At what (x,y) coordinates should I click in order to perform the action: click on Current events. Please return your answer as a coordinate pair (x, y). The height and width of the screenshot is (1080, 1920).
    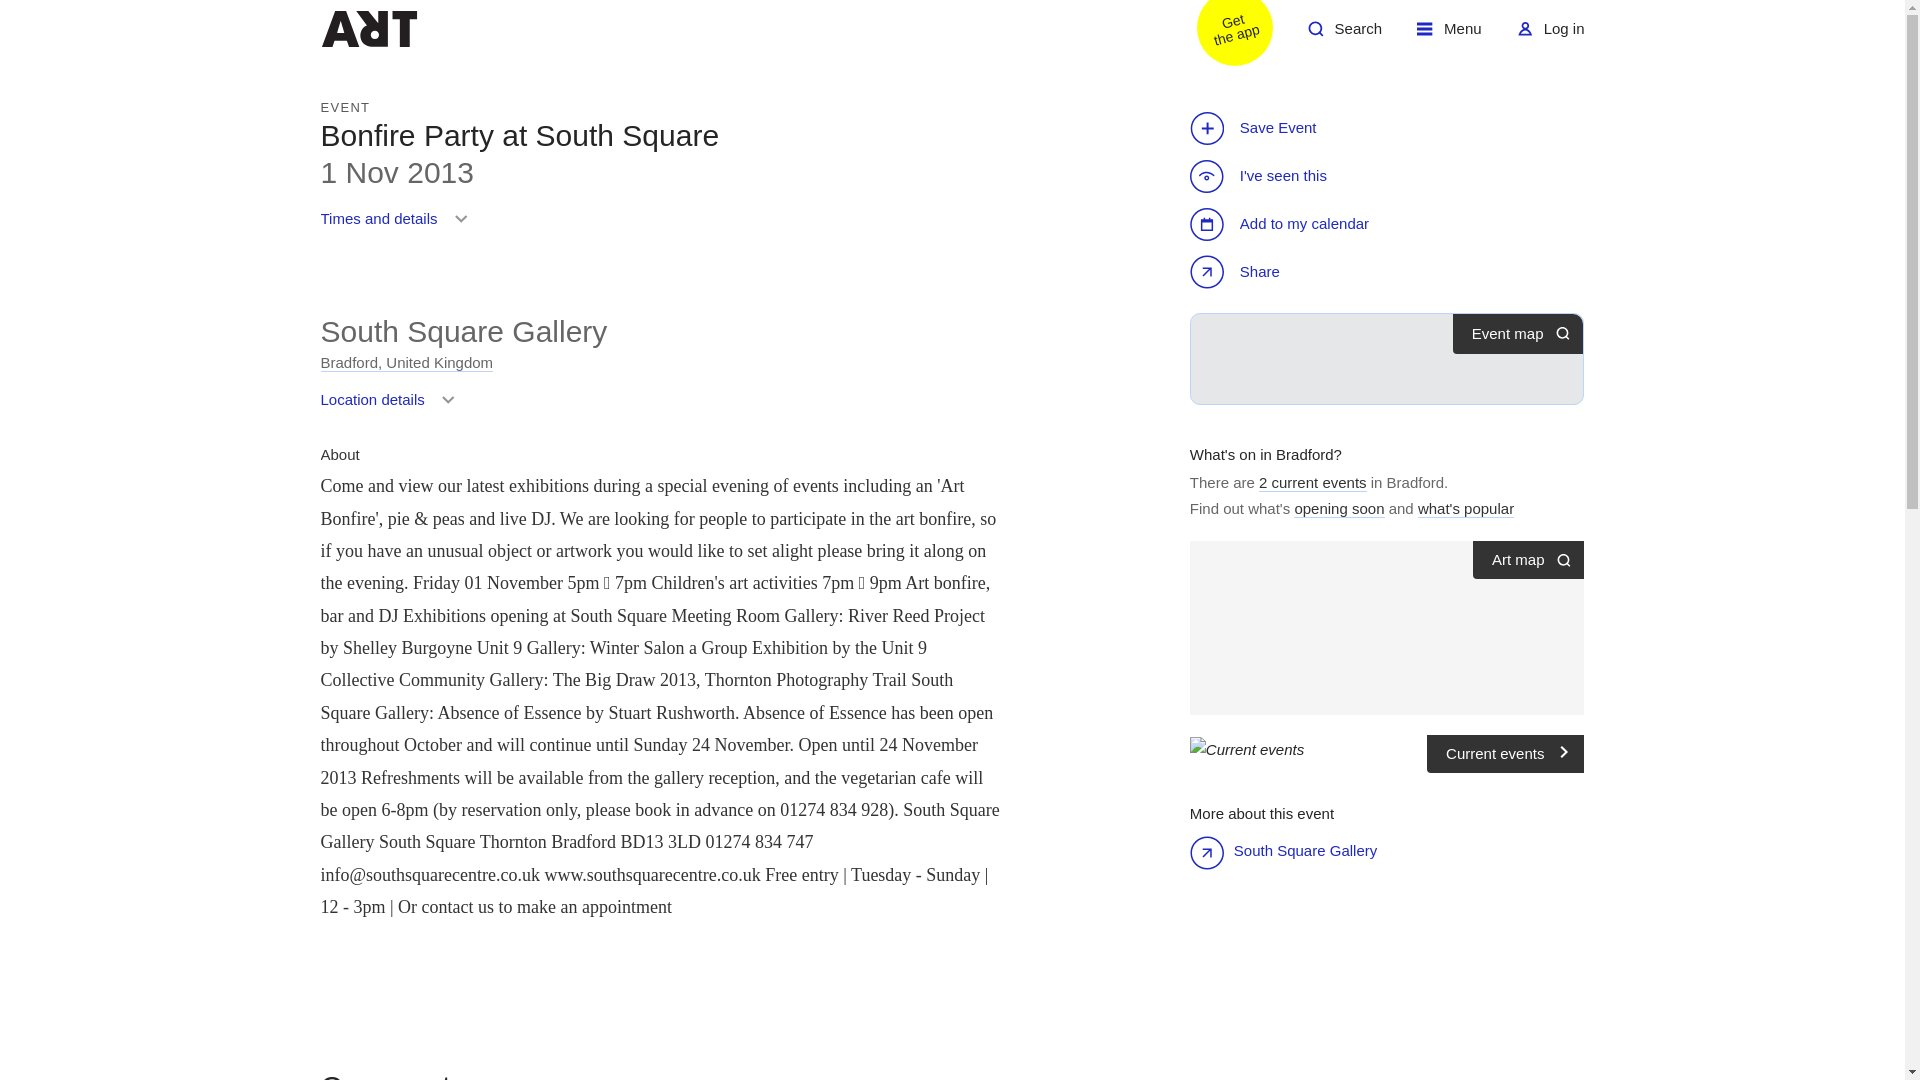
    Looking at the image, I should click on (406, 362).